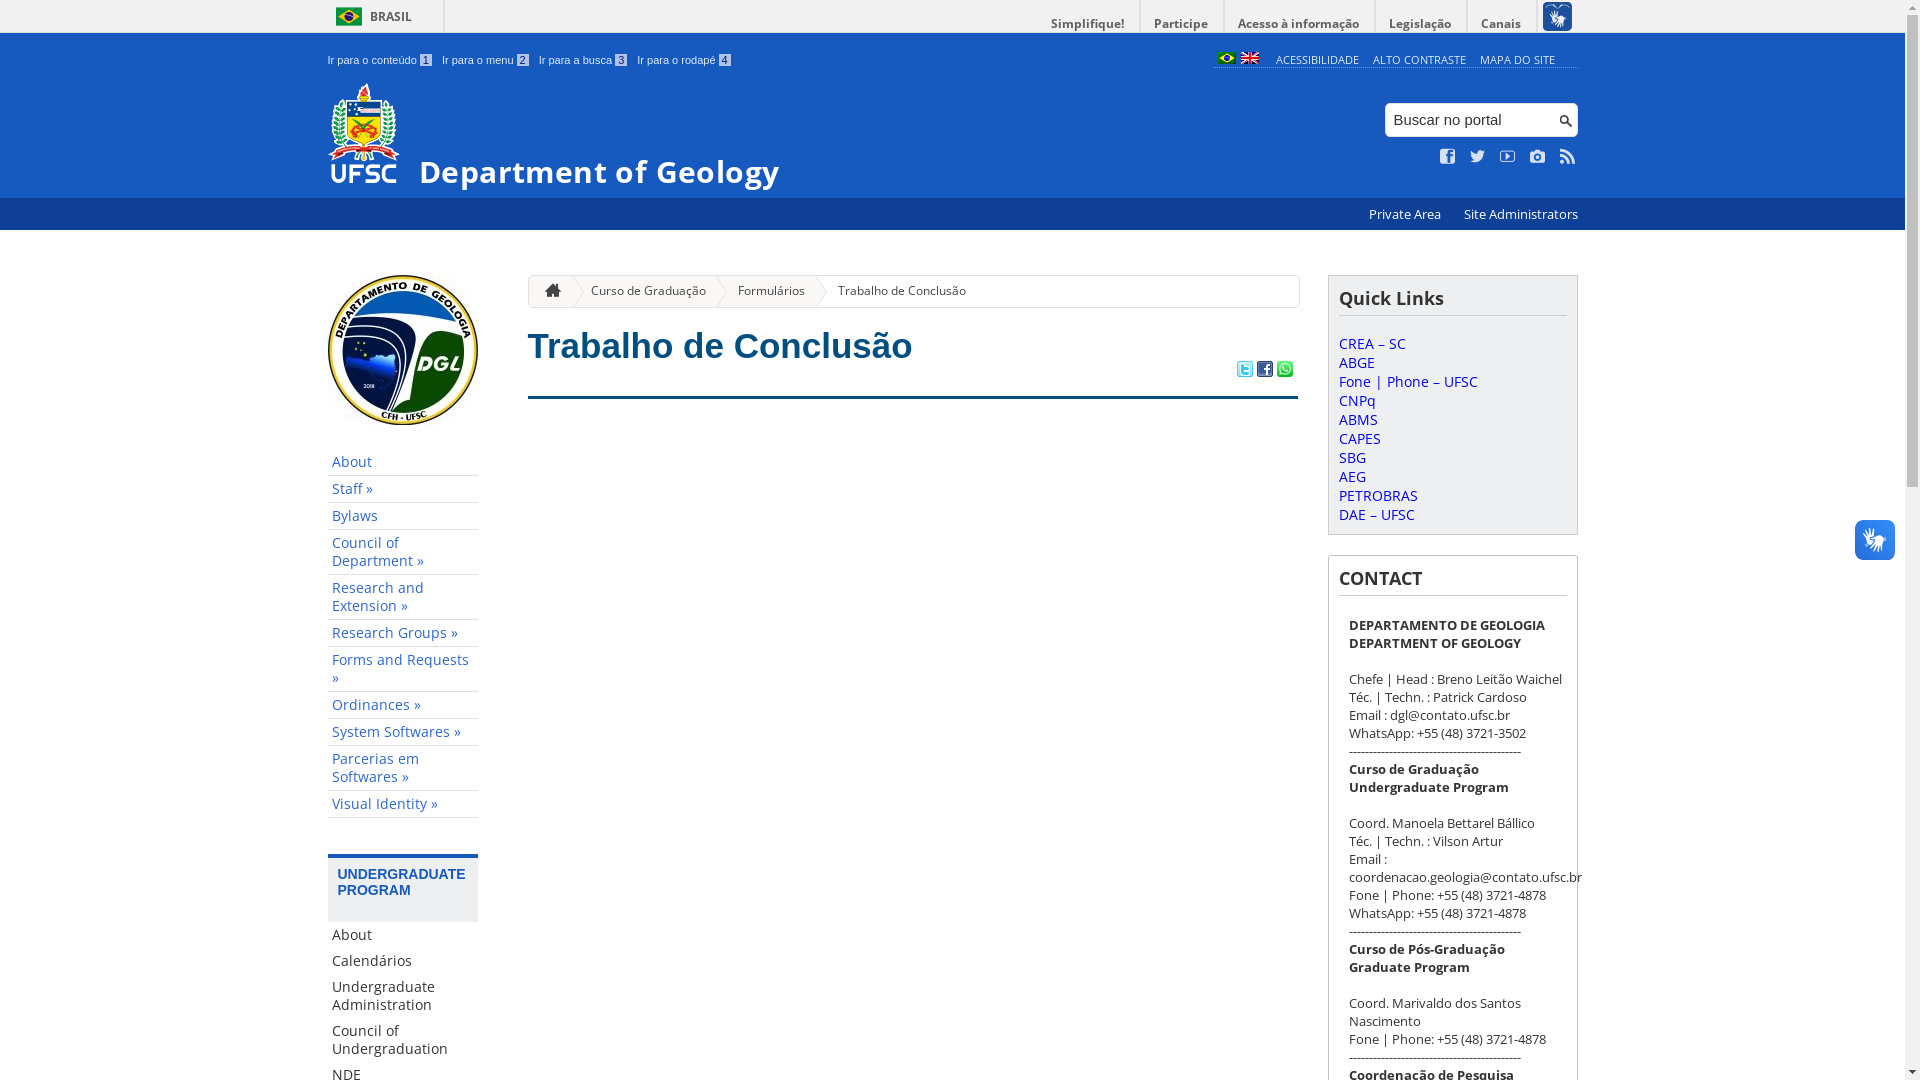  What do you see at coordinates (403, 516) in the screenshot?
I see `Bylaws` at bounding box center [403, 516].